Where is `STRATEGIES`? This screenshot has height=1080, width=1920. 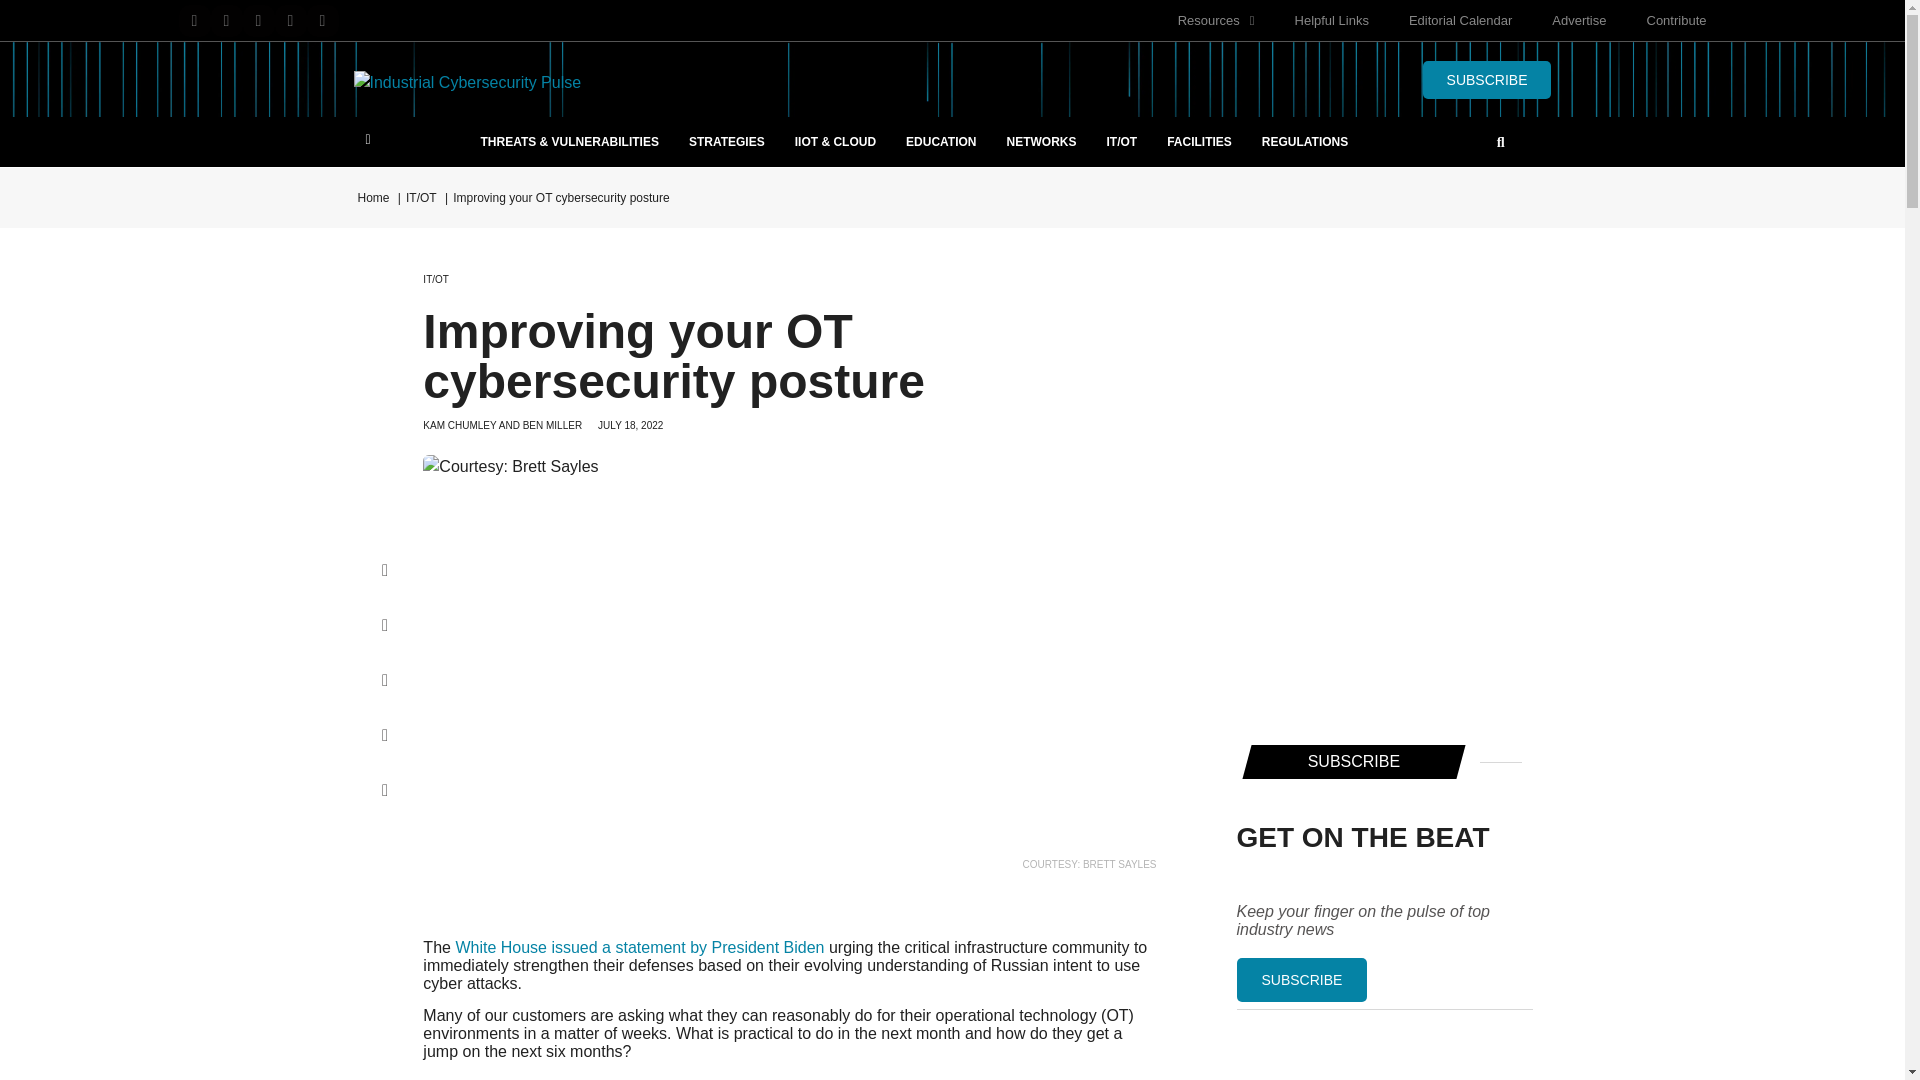
STRATEGIES is located at coordinates (726, 142).